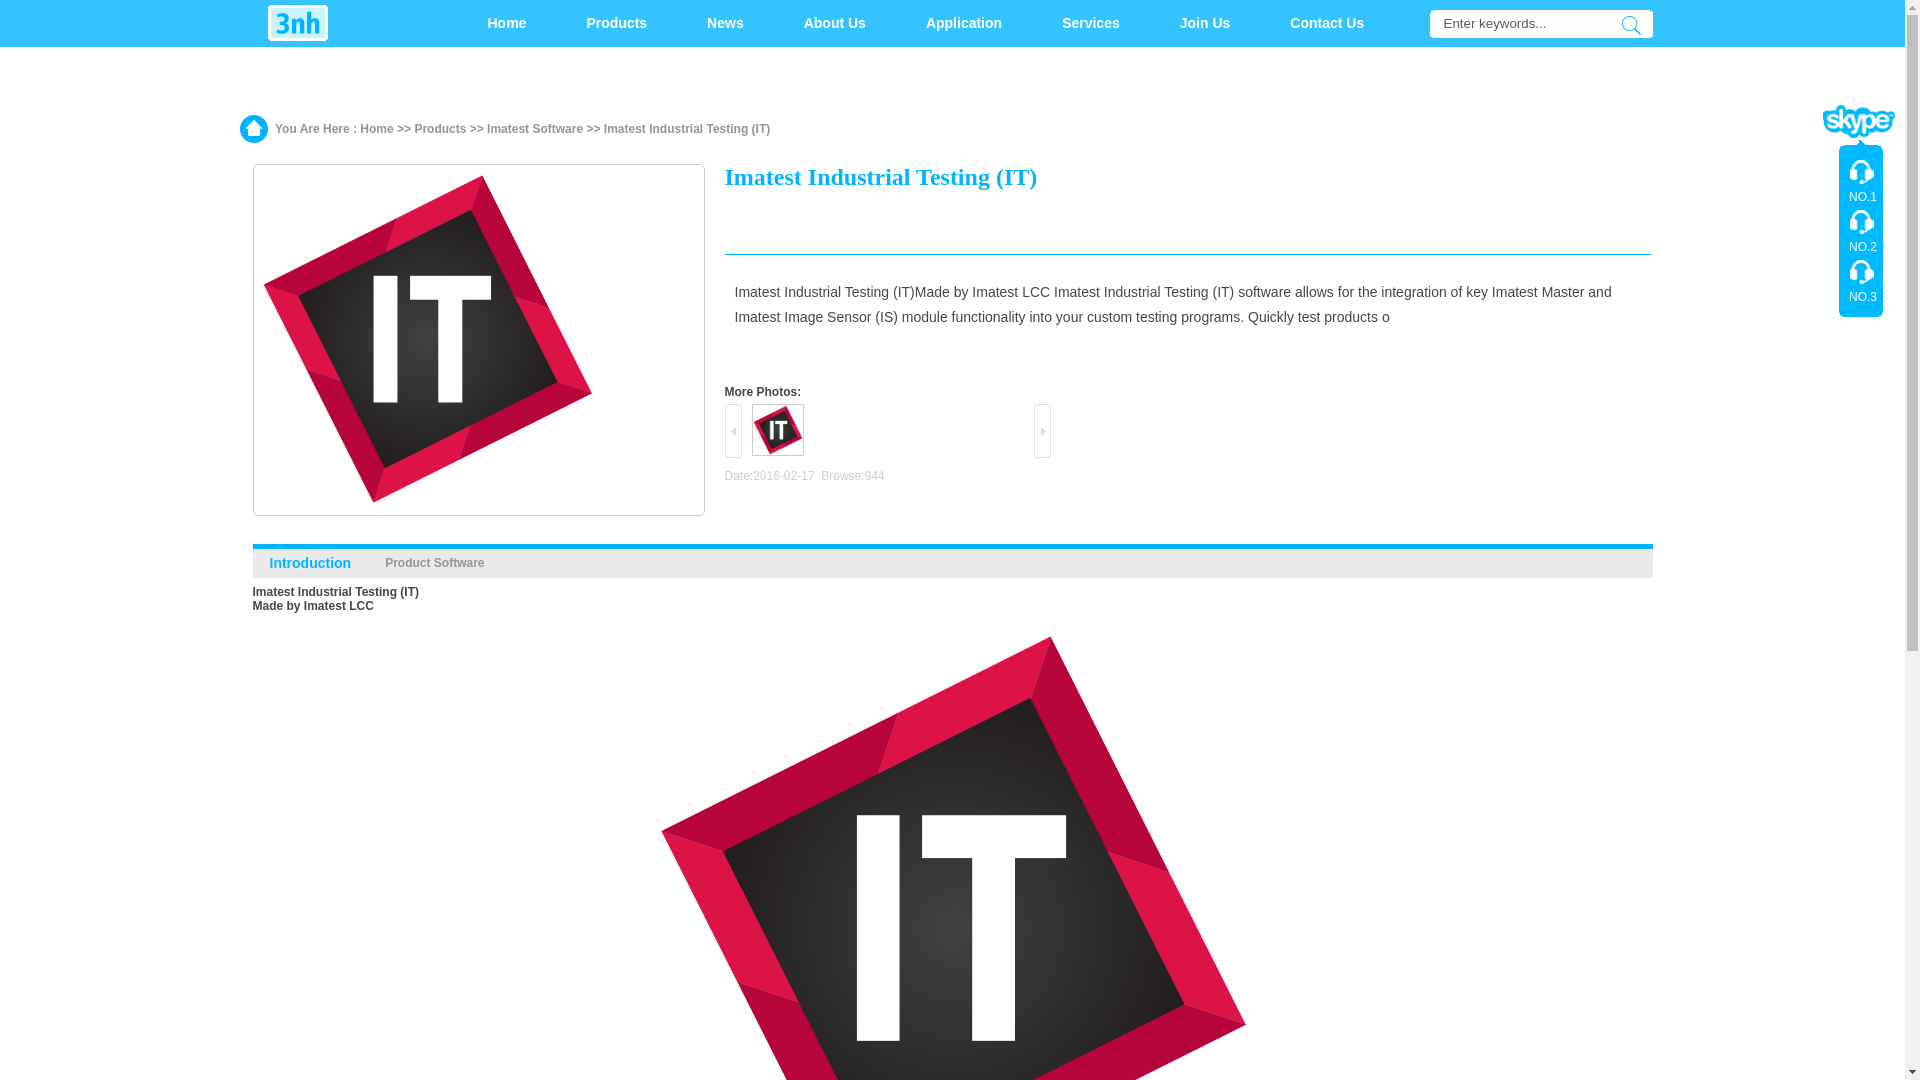 The image size is (1920, 1080). What do you see at coordinates (376, 129) in the screenshot?
I see `Home` at bounding box center [376, 129].